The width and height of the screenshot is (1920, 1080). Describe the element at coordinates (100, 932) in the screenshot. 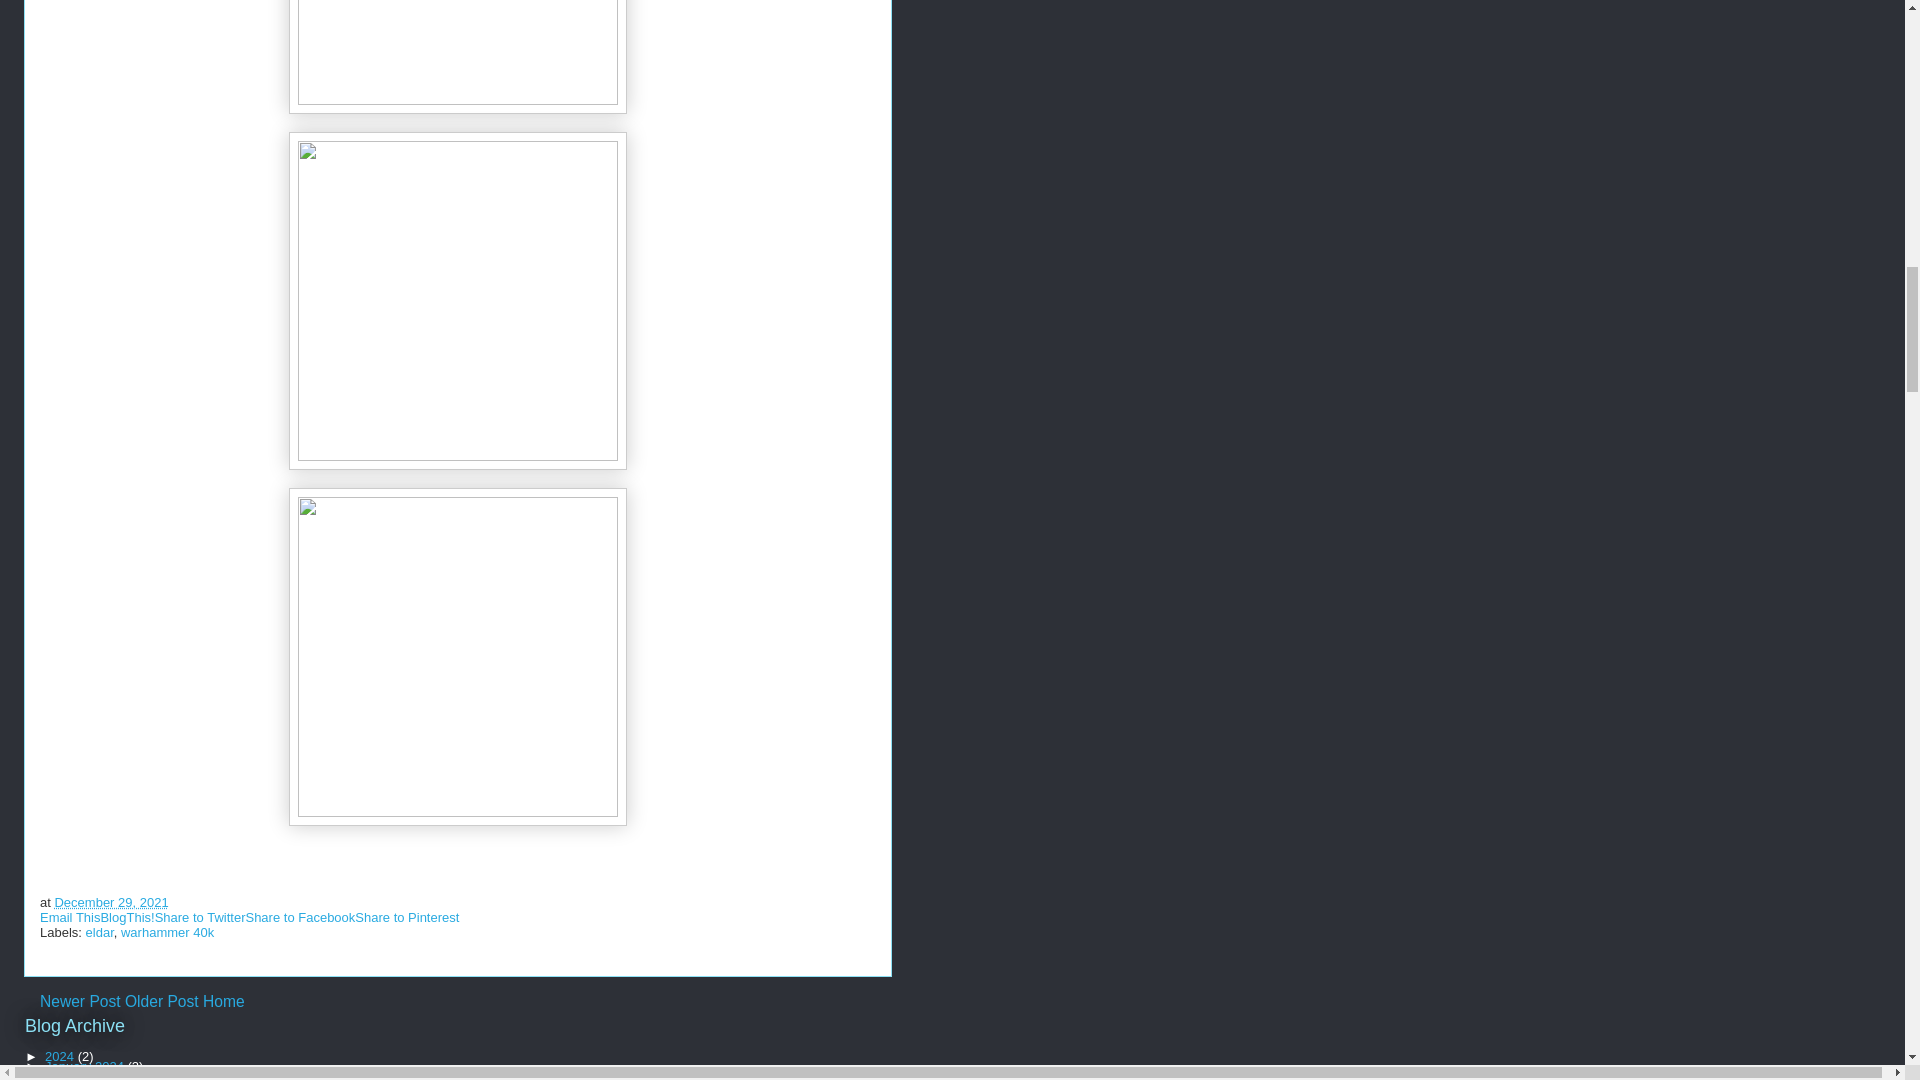

I see `eldar` at that location.